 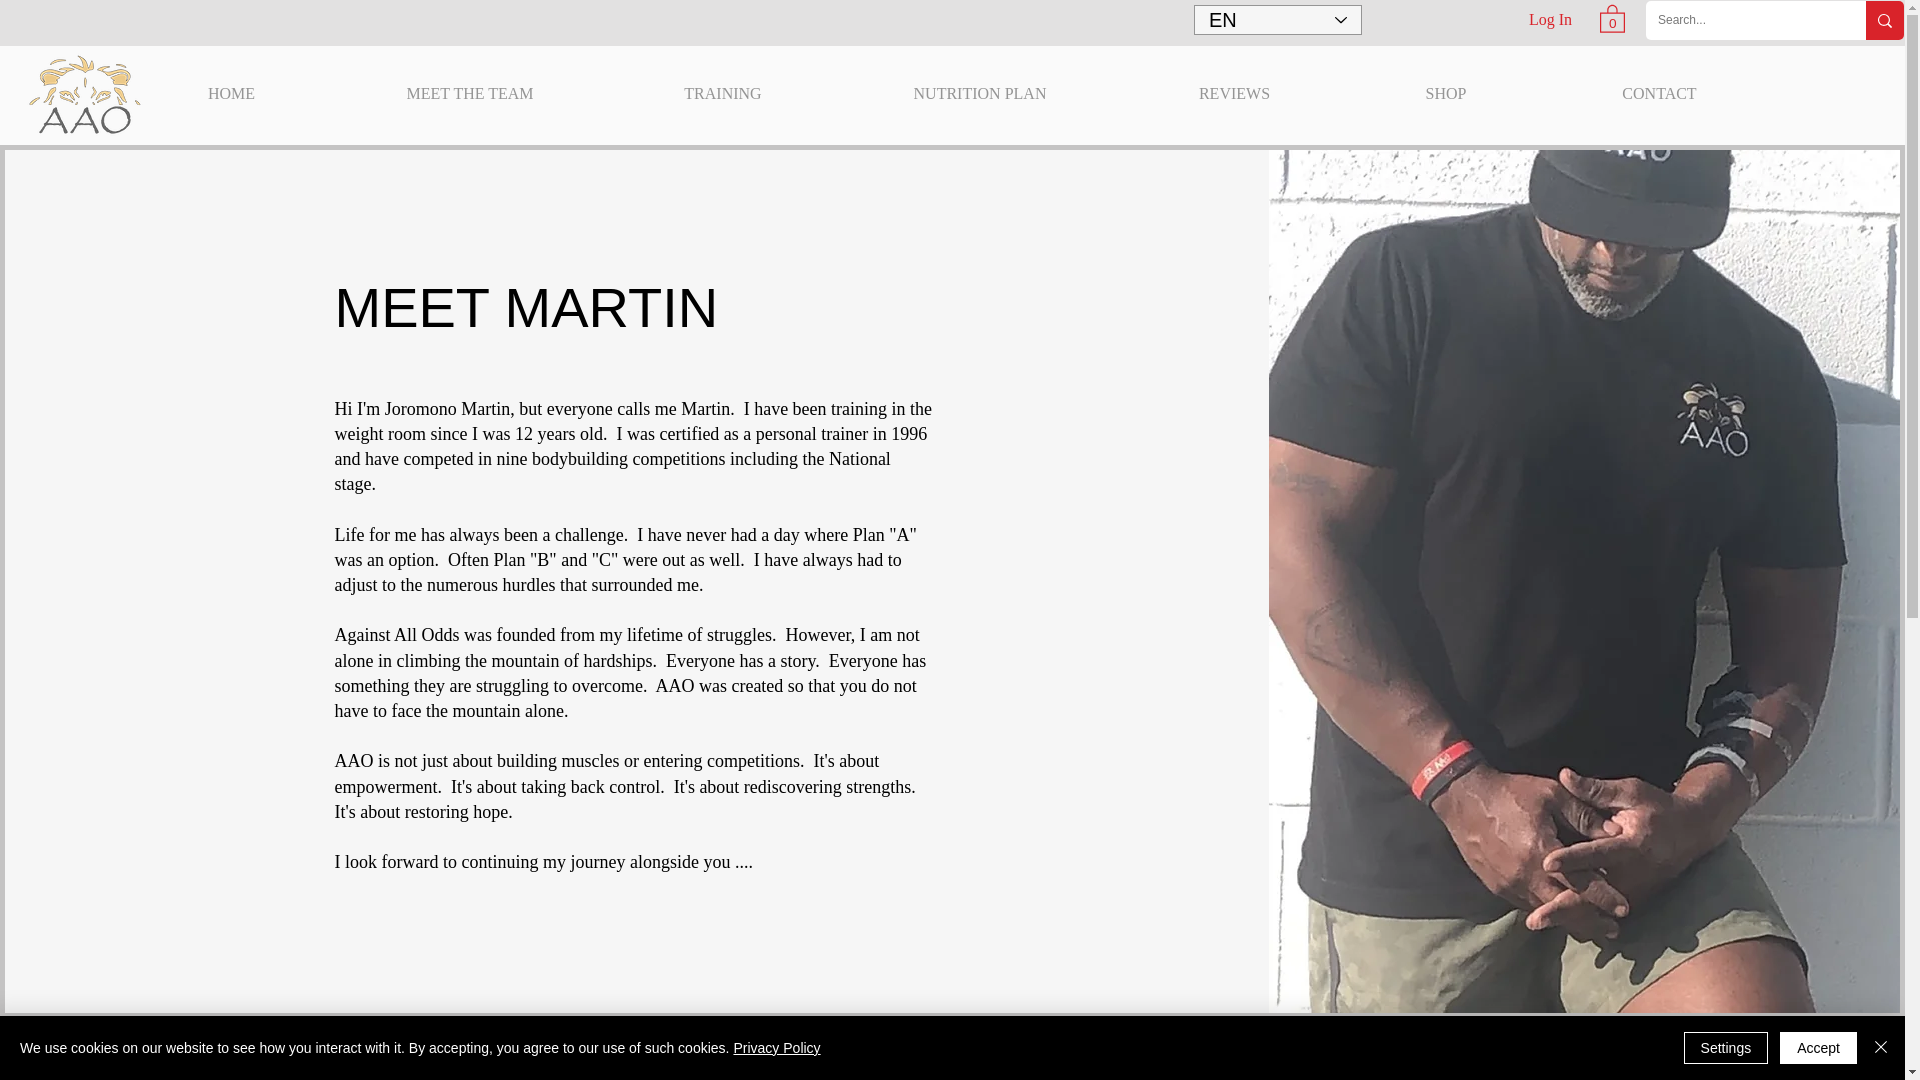 I want to click on Log In, so click(x=1550, y=20).